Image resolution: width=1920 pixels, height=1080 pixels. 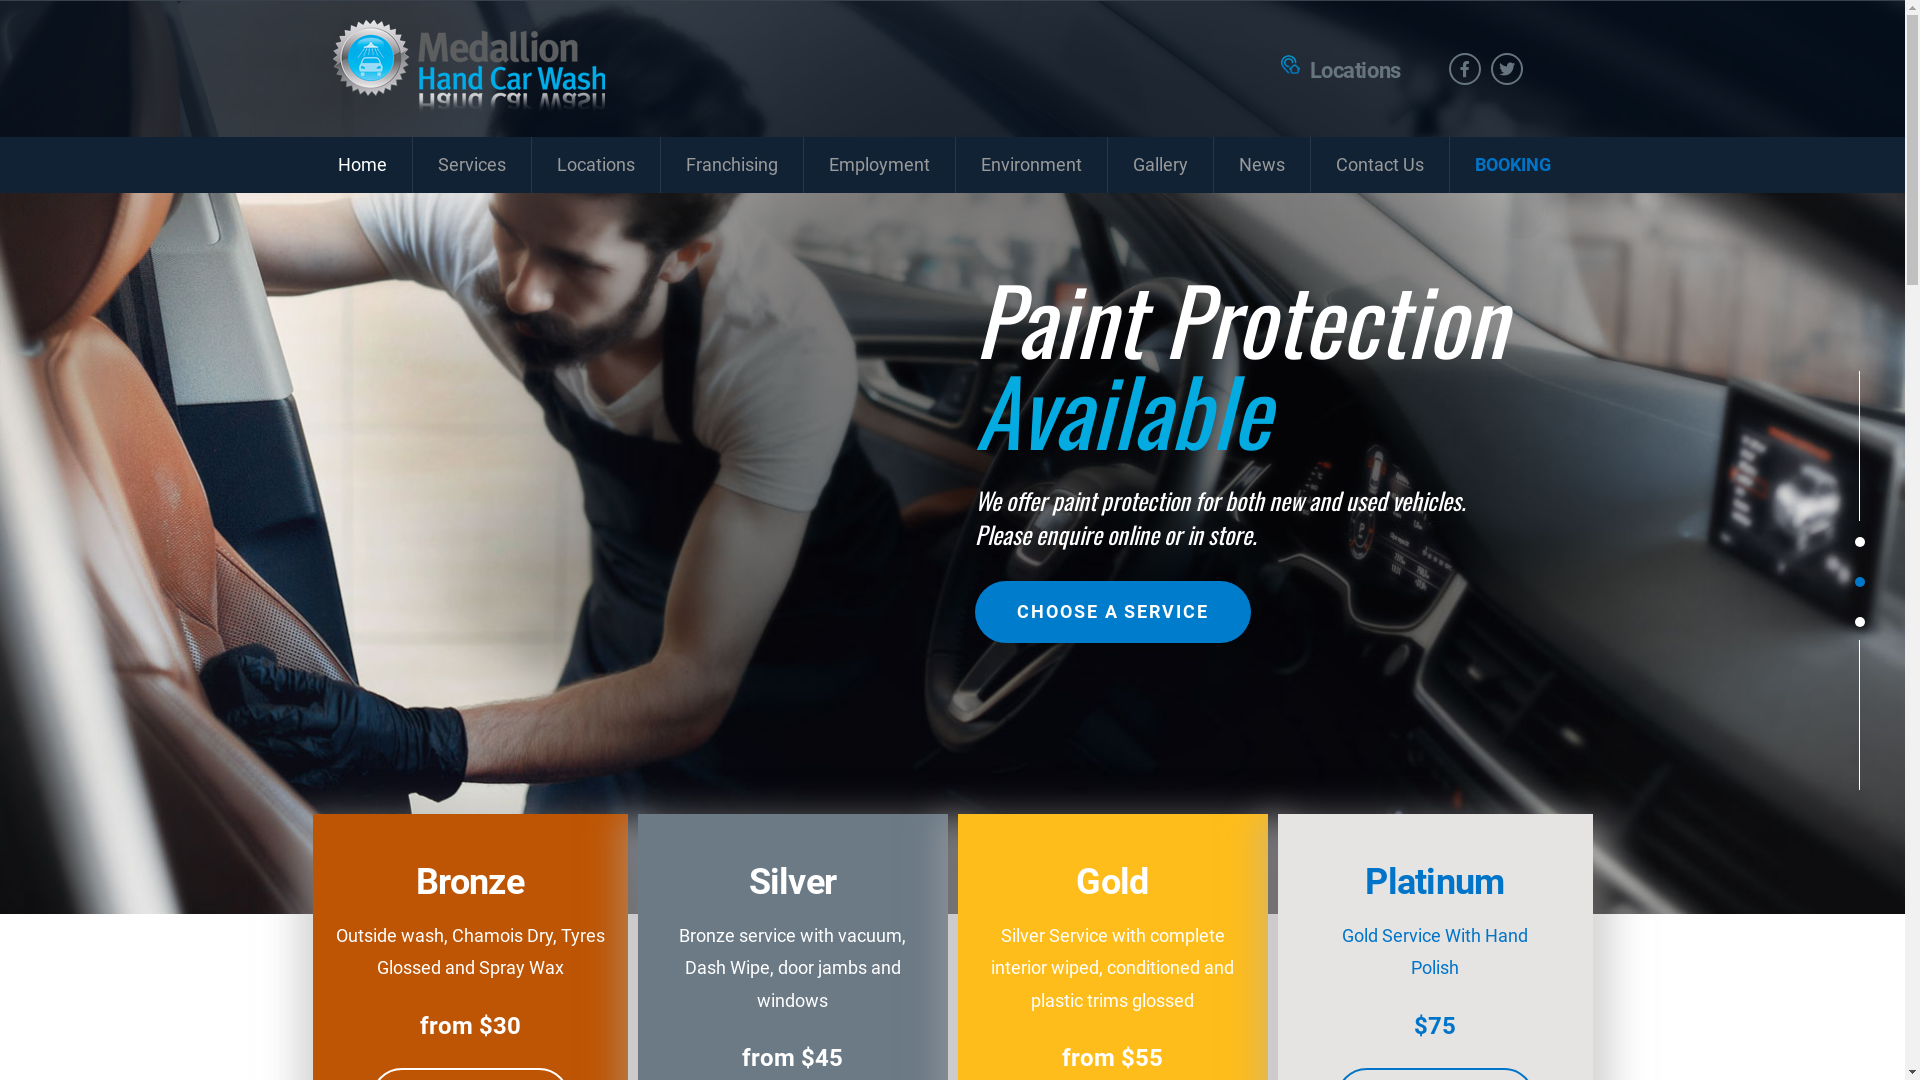 I want to click on Contact Us, so click(x=1379, y=165).